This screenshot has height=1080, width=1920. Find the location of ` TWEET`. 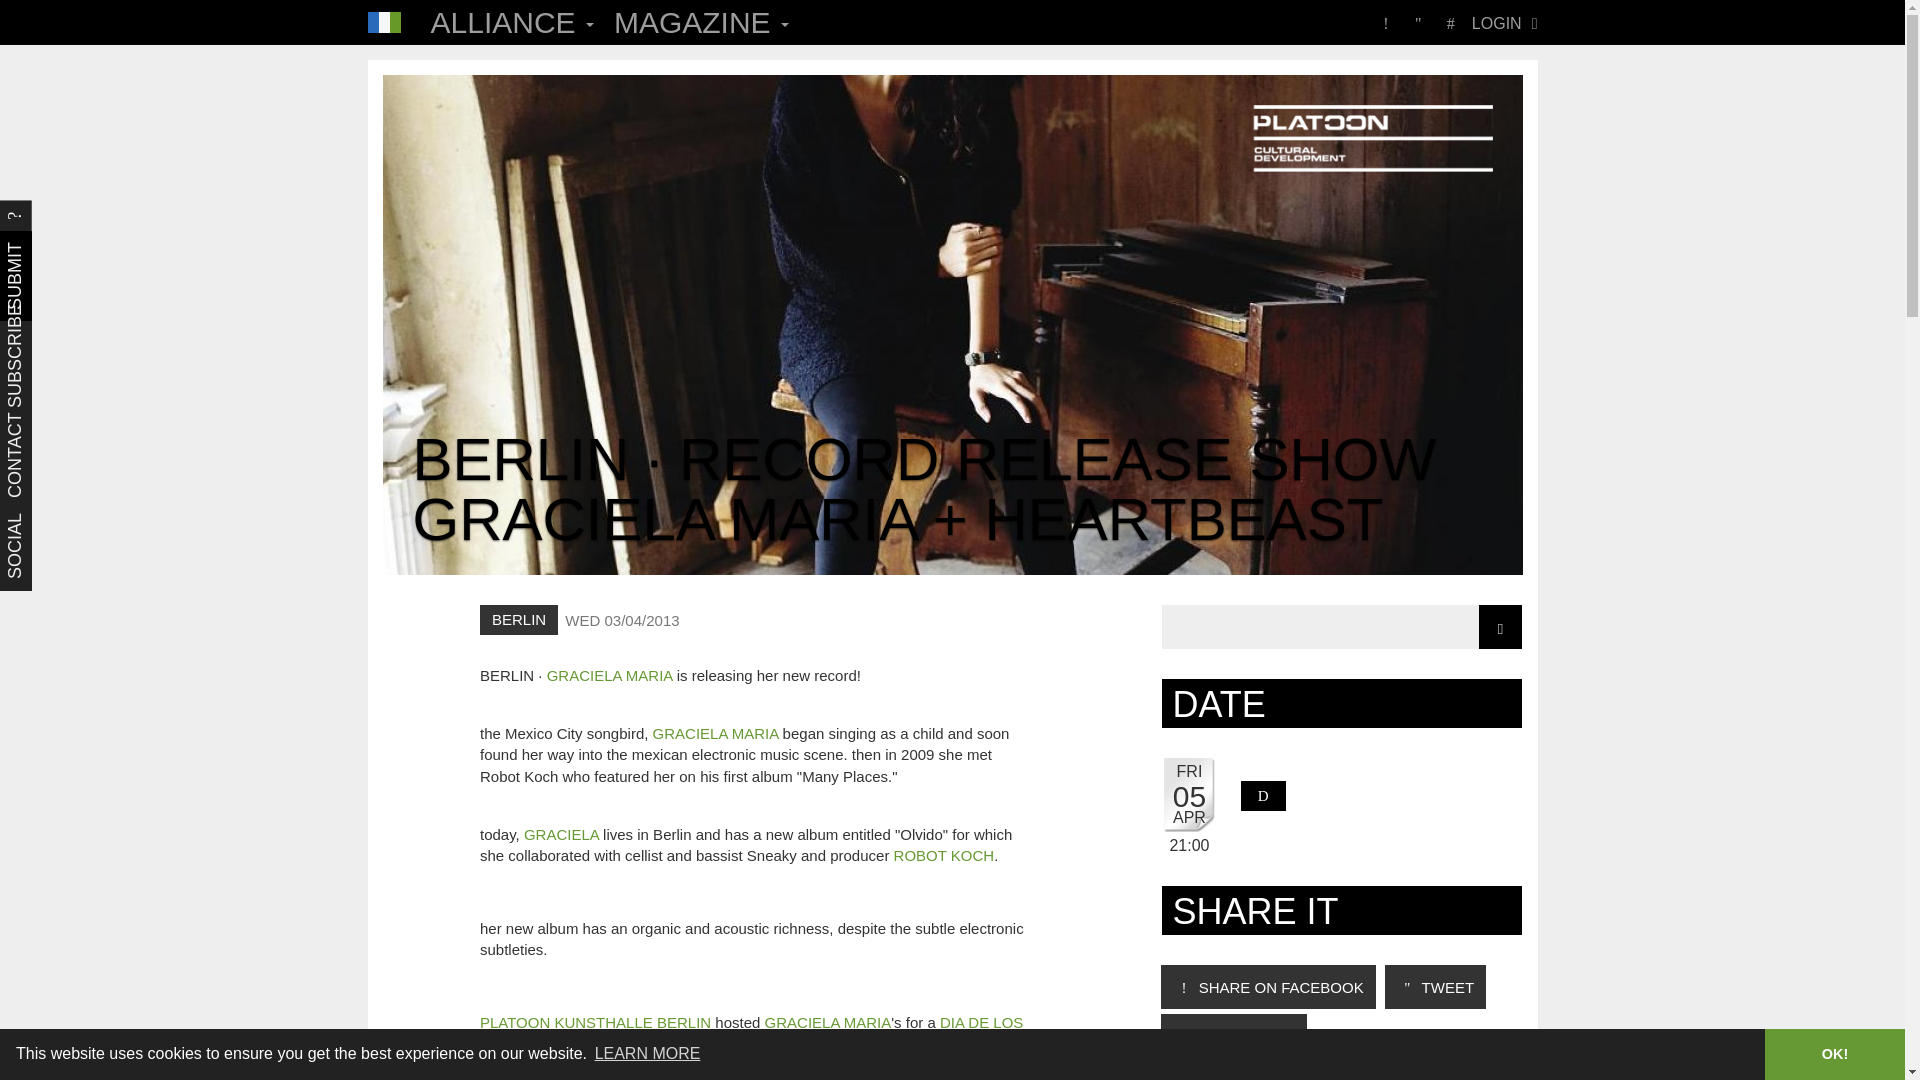

 TWEET is located at coordinates (1435, 986).